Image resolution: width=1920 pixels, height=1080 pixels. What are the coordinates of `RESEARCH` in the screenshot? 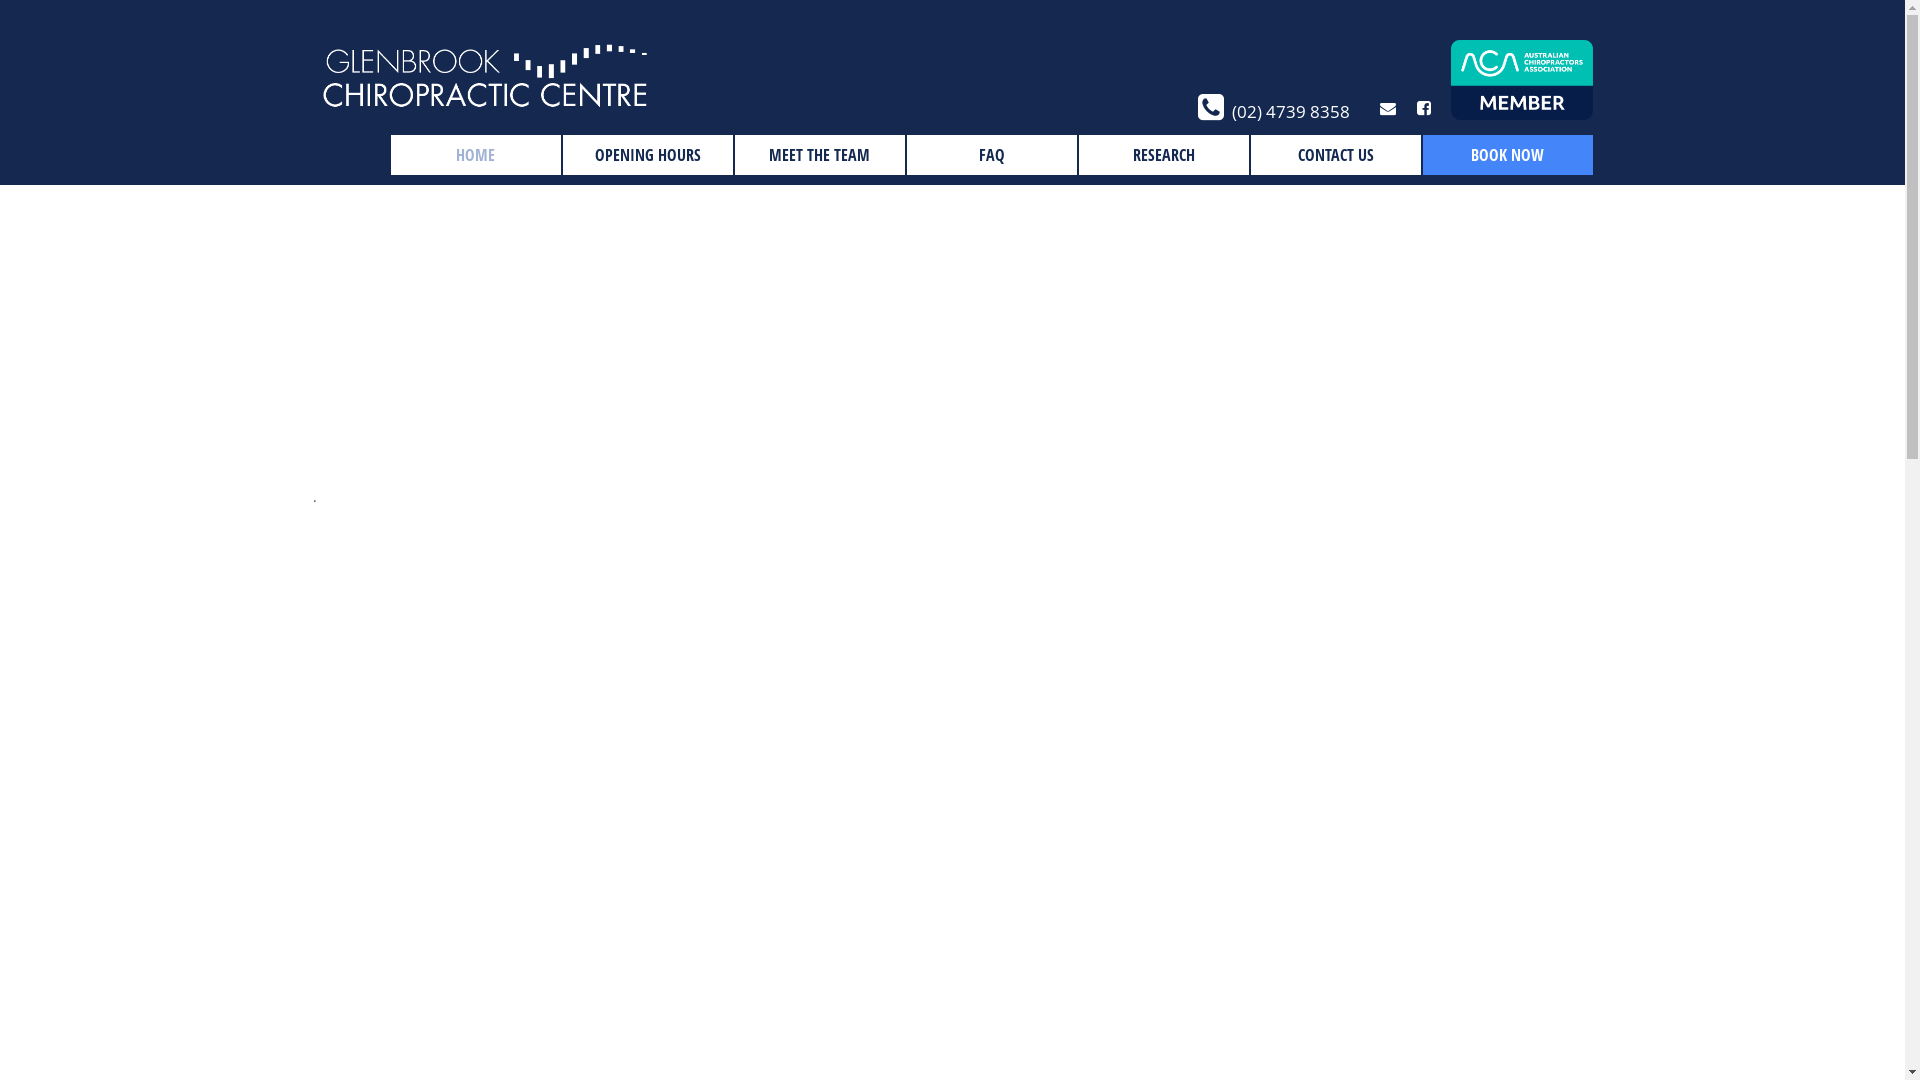 It's located at (1163, 155).